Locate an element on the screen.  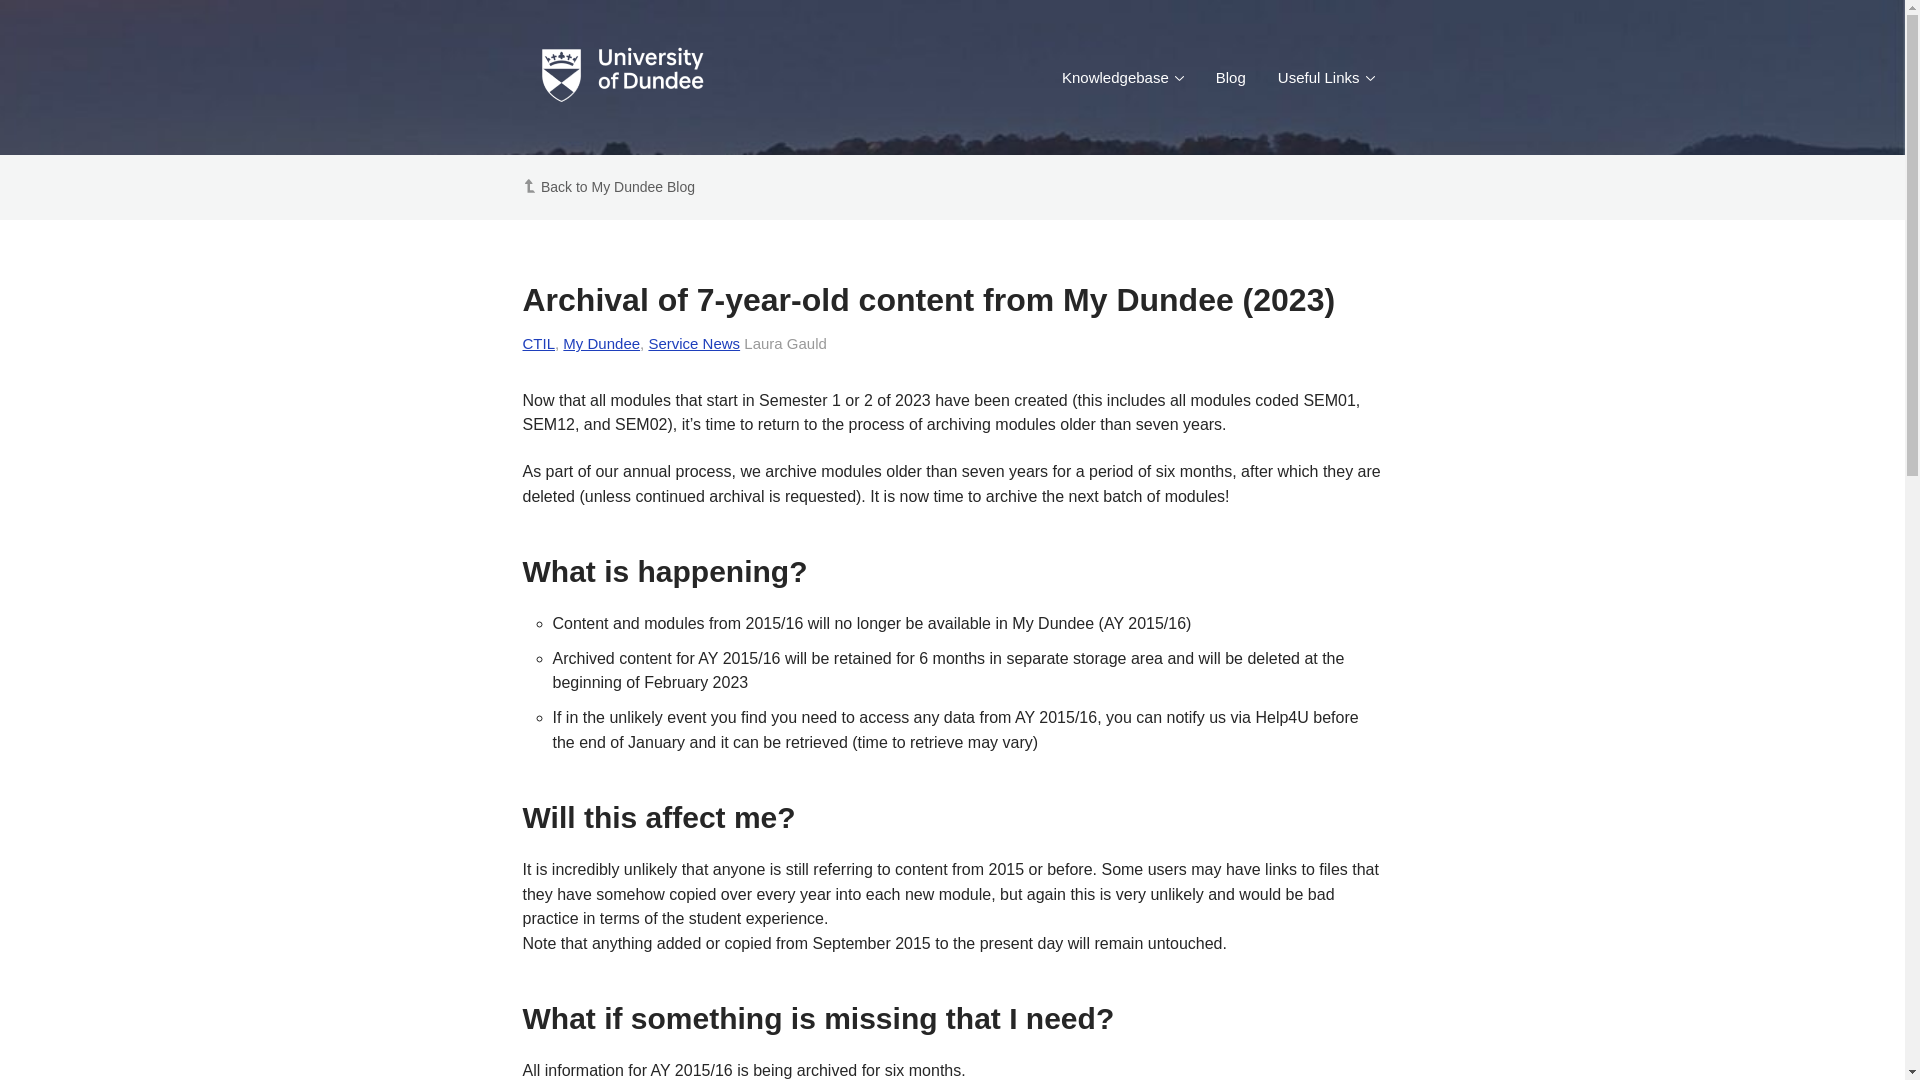
Back to My Dundee Blog is located at coordinates (618, 187).